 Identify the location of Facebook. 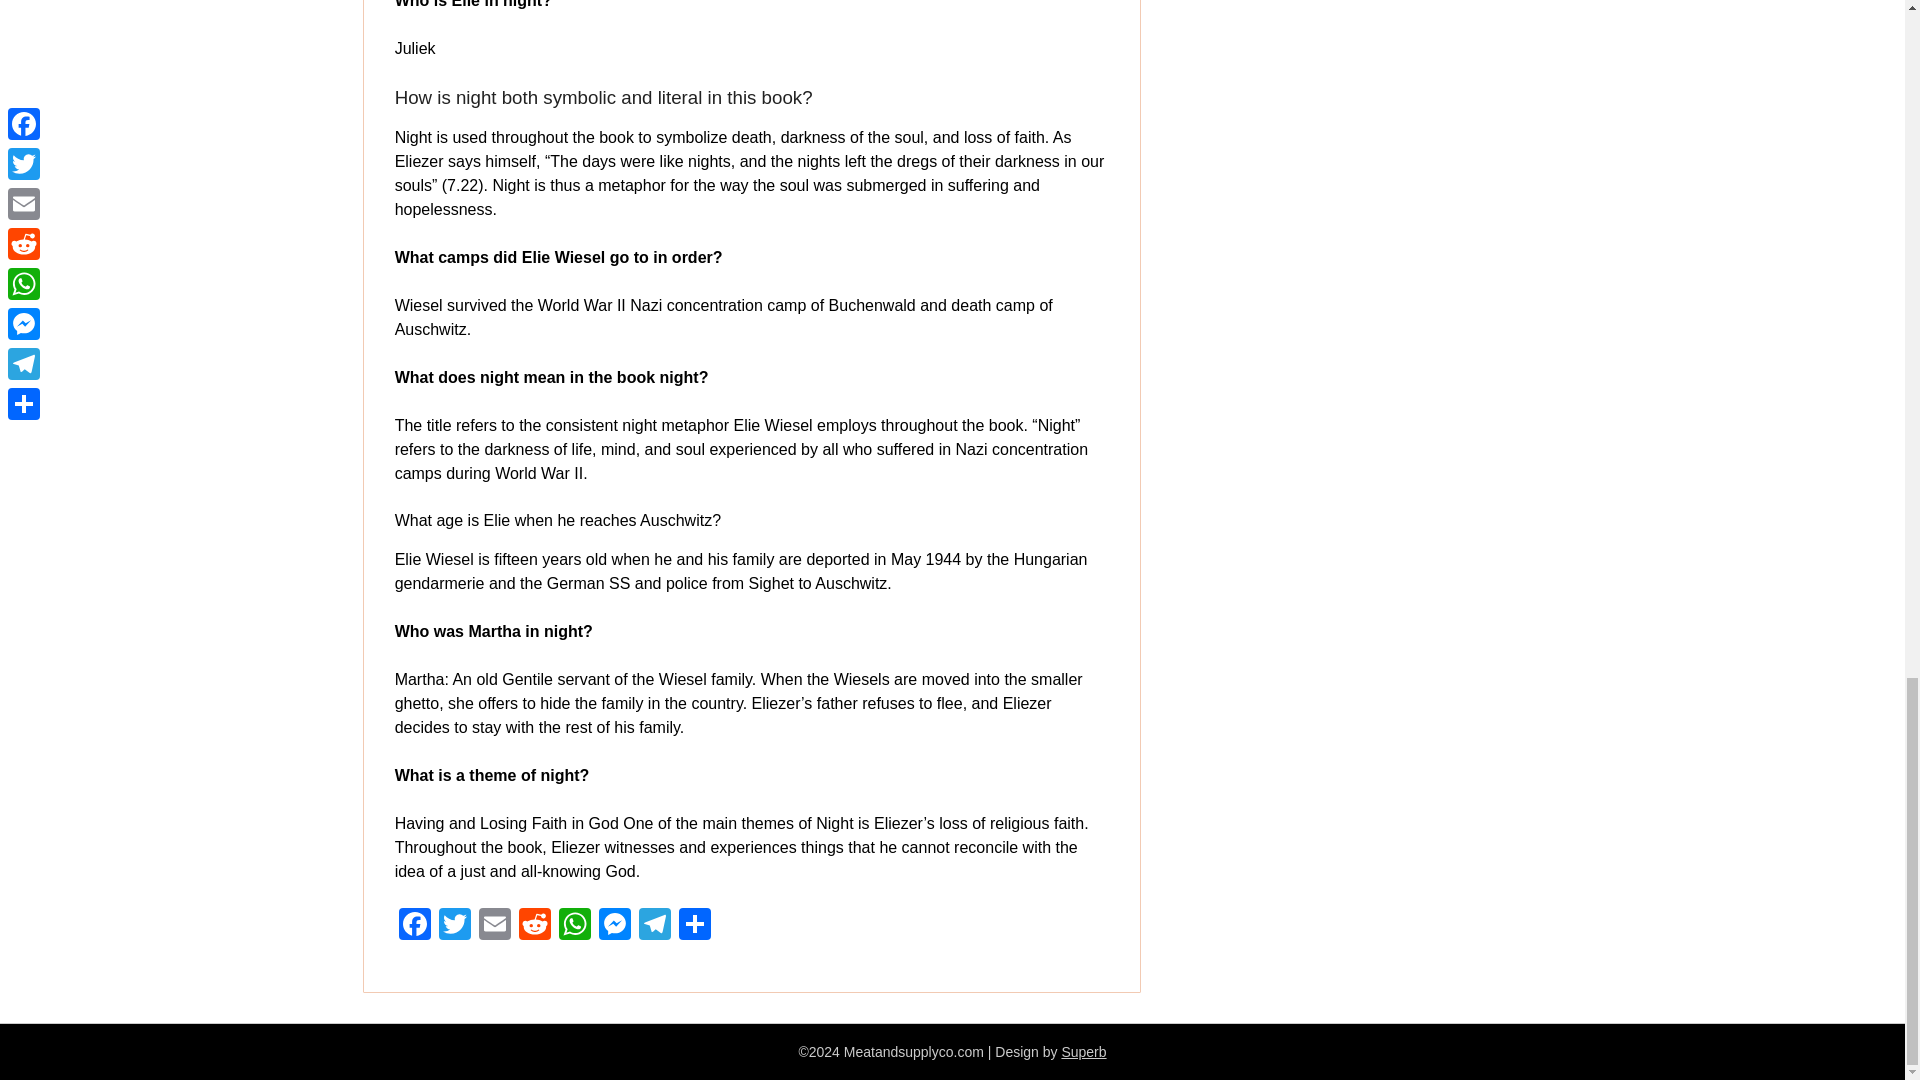
(415, 926).